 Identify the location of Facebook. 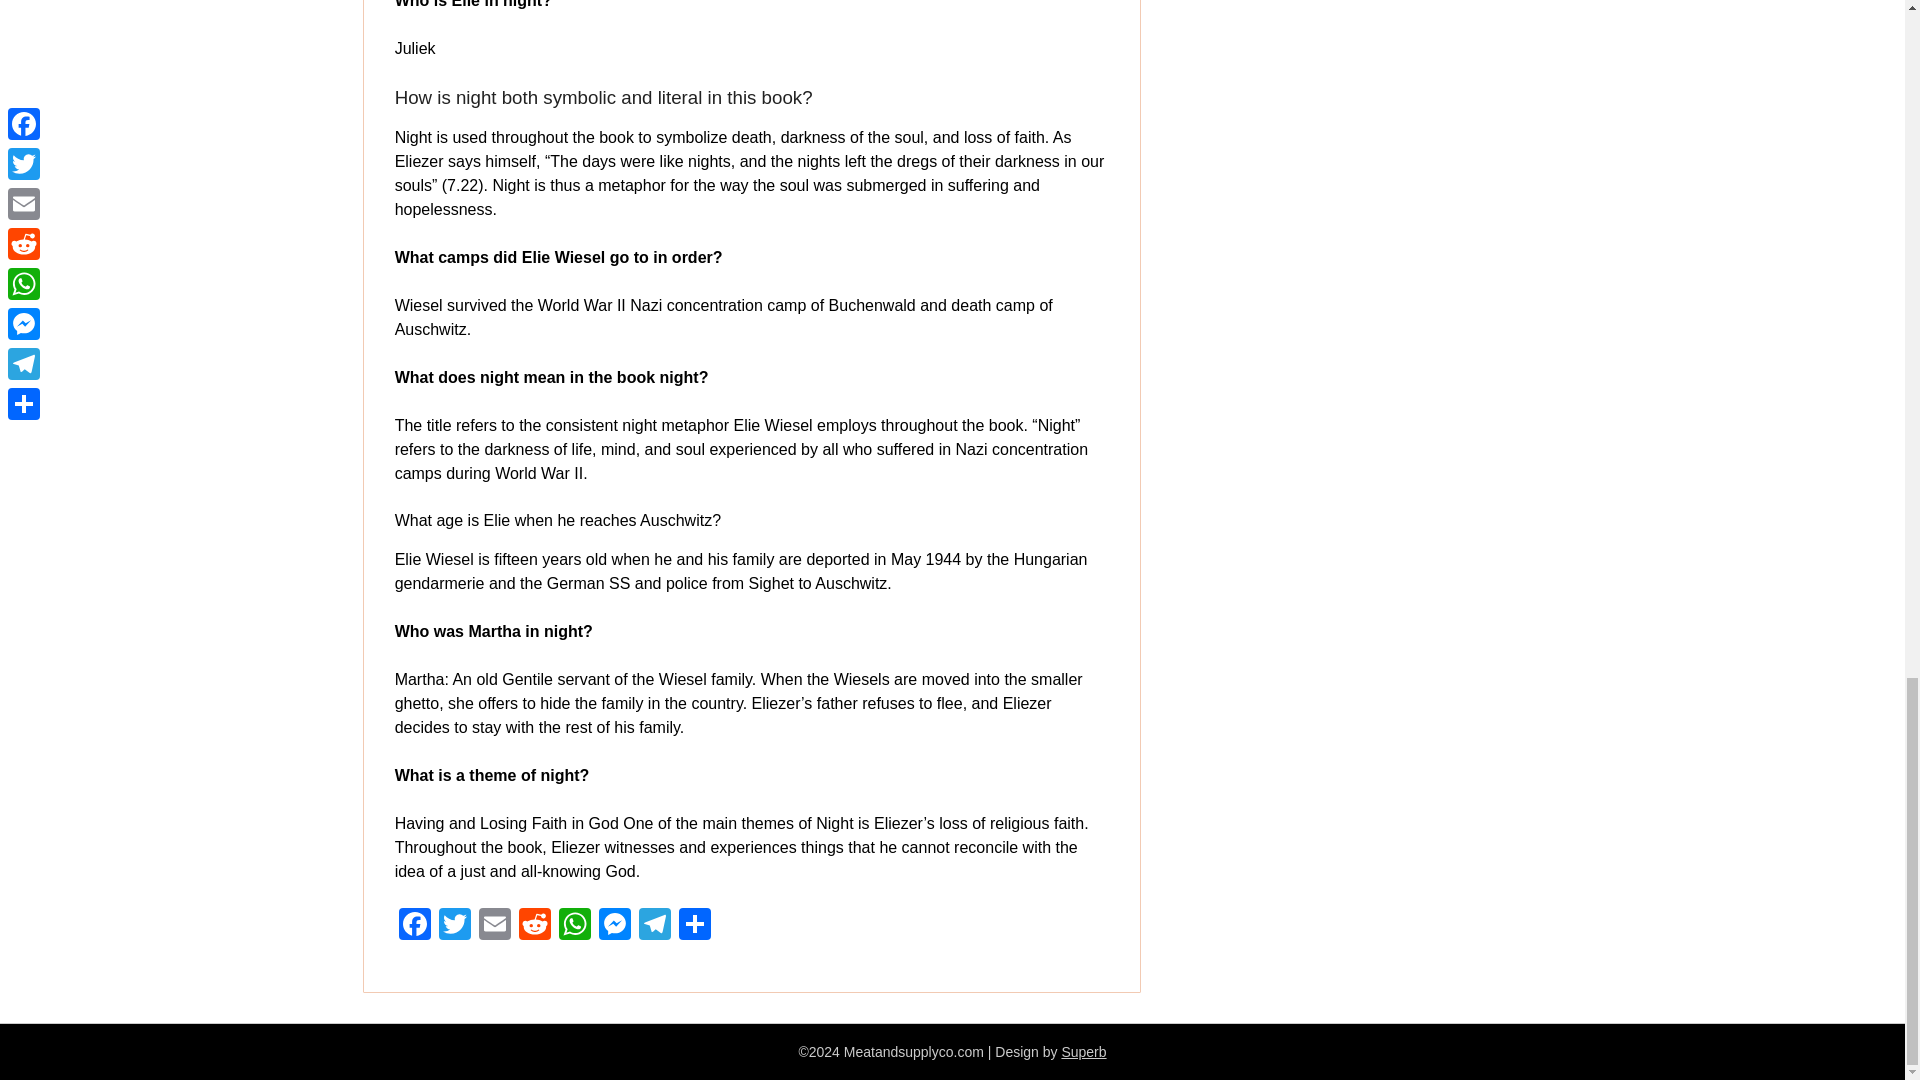
(415, 926).